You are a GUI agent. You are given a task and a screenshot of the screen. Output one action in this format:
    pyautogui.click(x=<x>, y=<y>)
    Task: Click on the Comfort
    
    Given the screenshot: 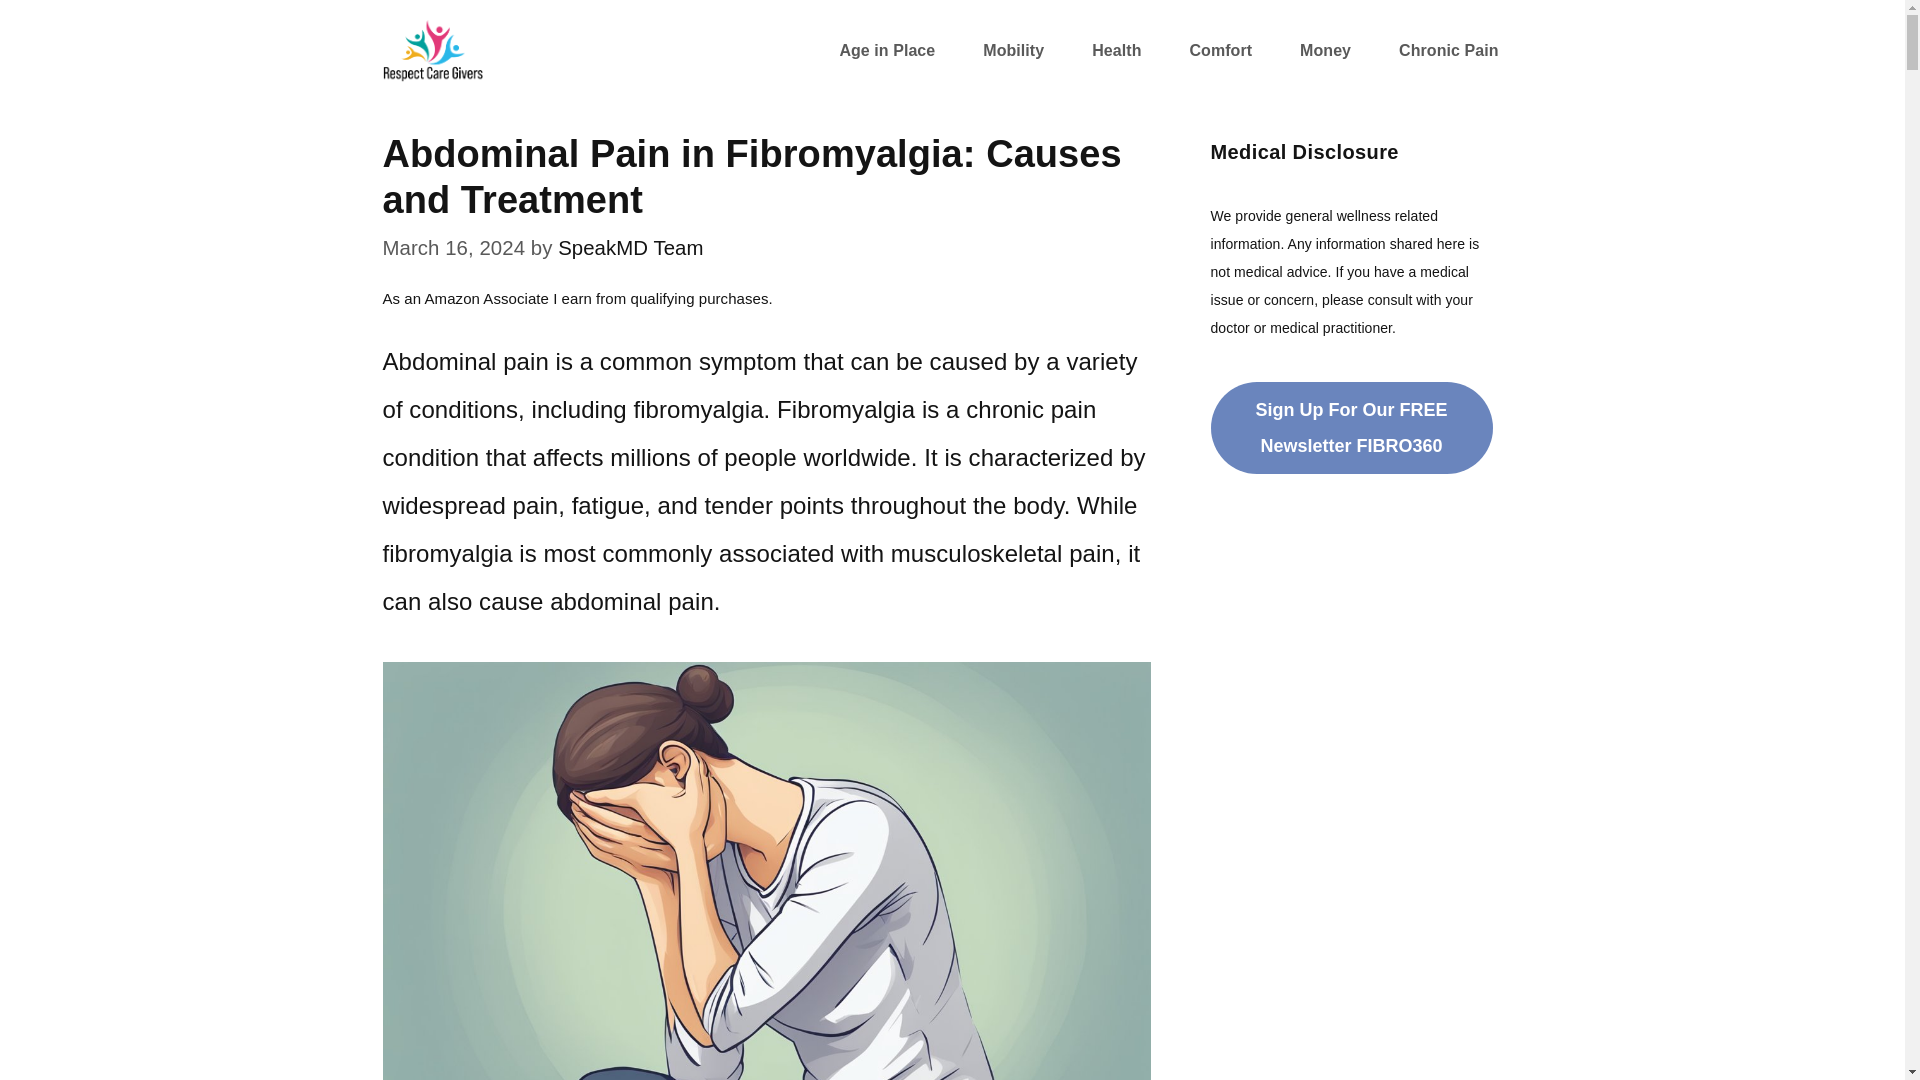 What is the action you would take?
    pyautogui.click(x=1220, y=50)
    